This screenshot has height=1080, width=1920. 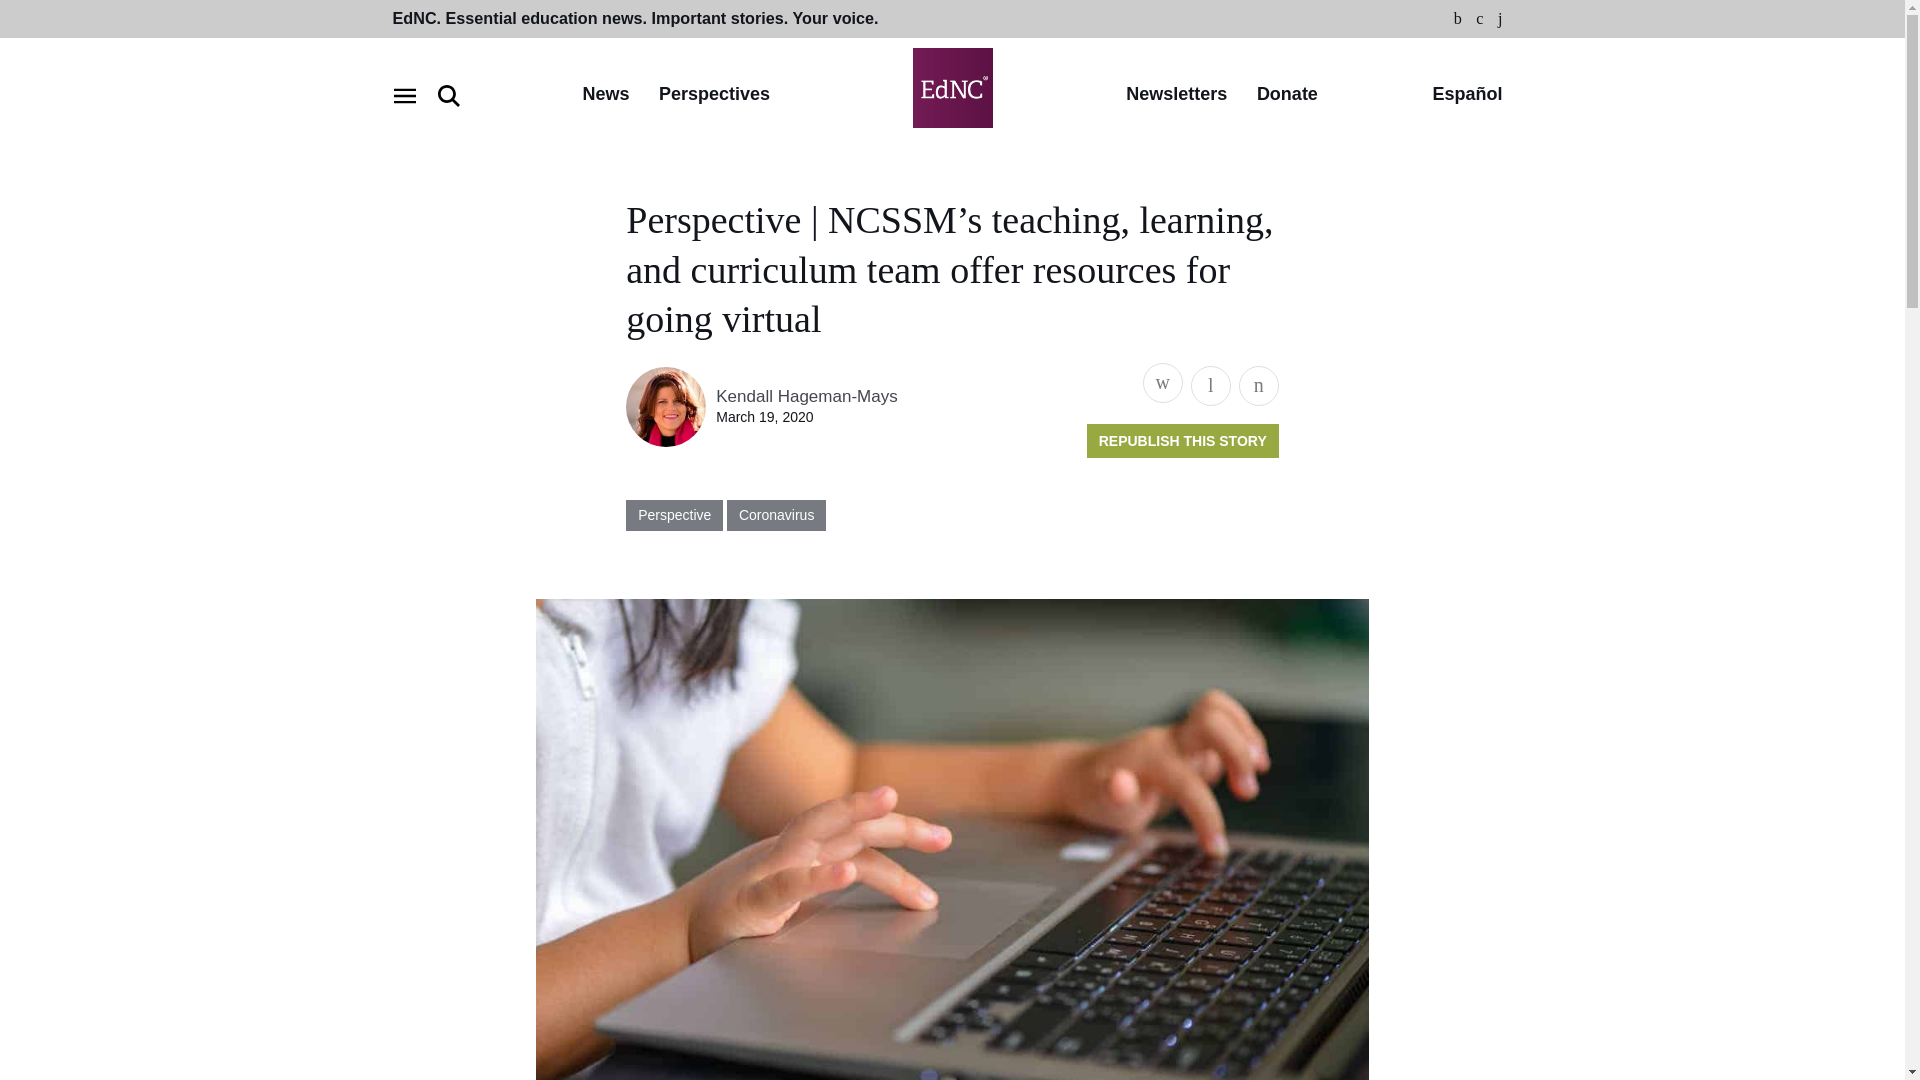 What do you see at coordinates (1458, 18) in the screenshot?
I see `Facebook` at bounding box center [1458, 18].